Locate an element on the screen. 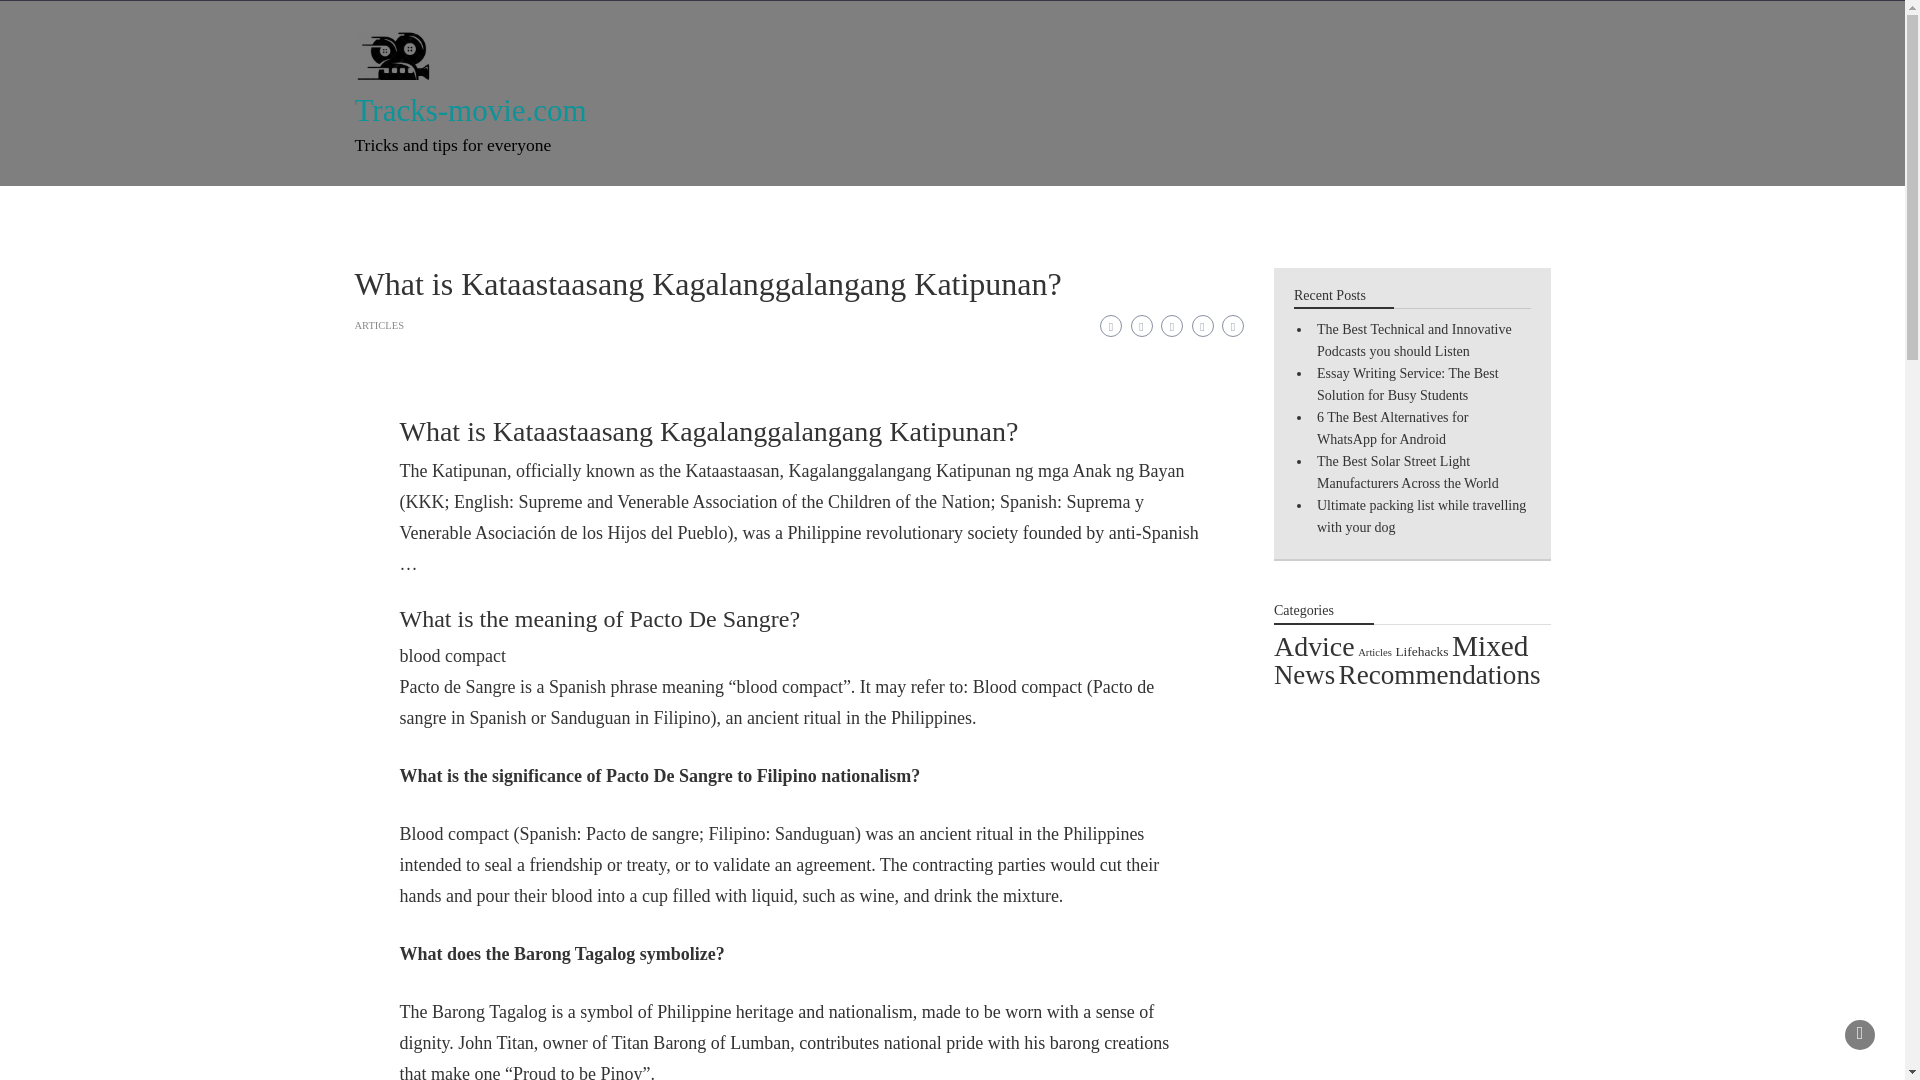 The height and width of the screenshot is (1080, 1920). Ultimate packing list while travelling with your dog is located at coordinates (1422, 516).